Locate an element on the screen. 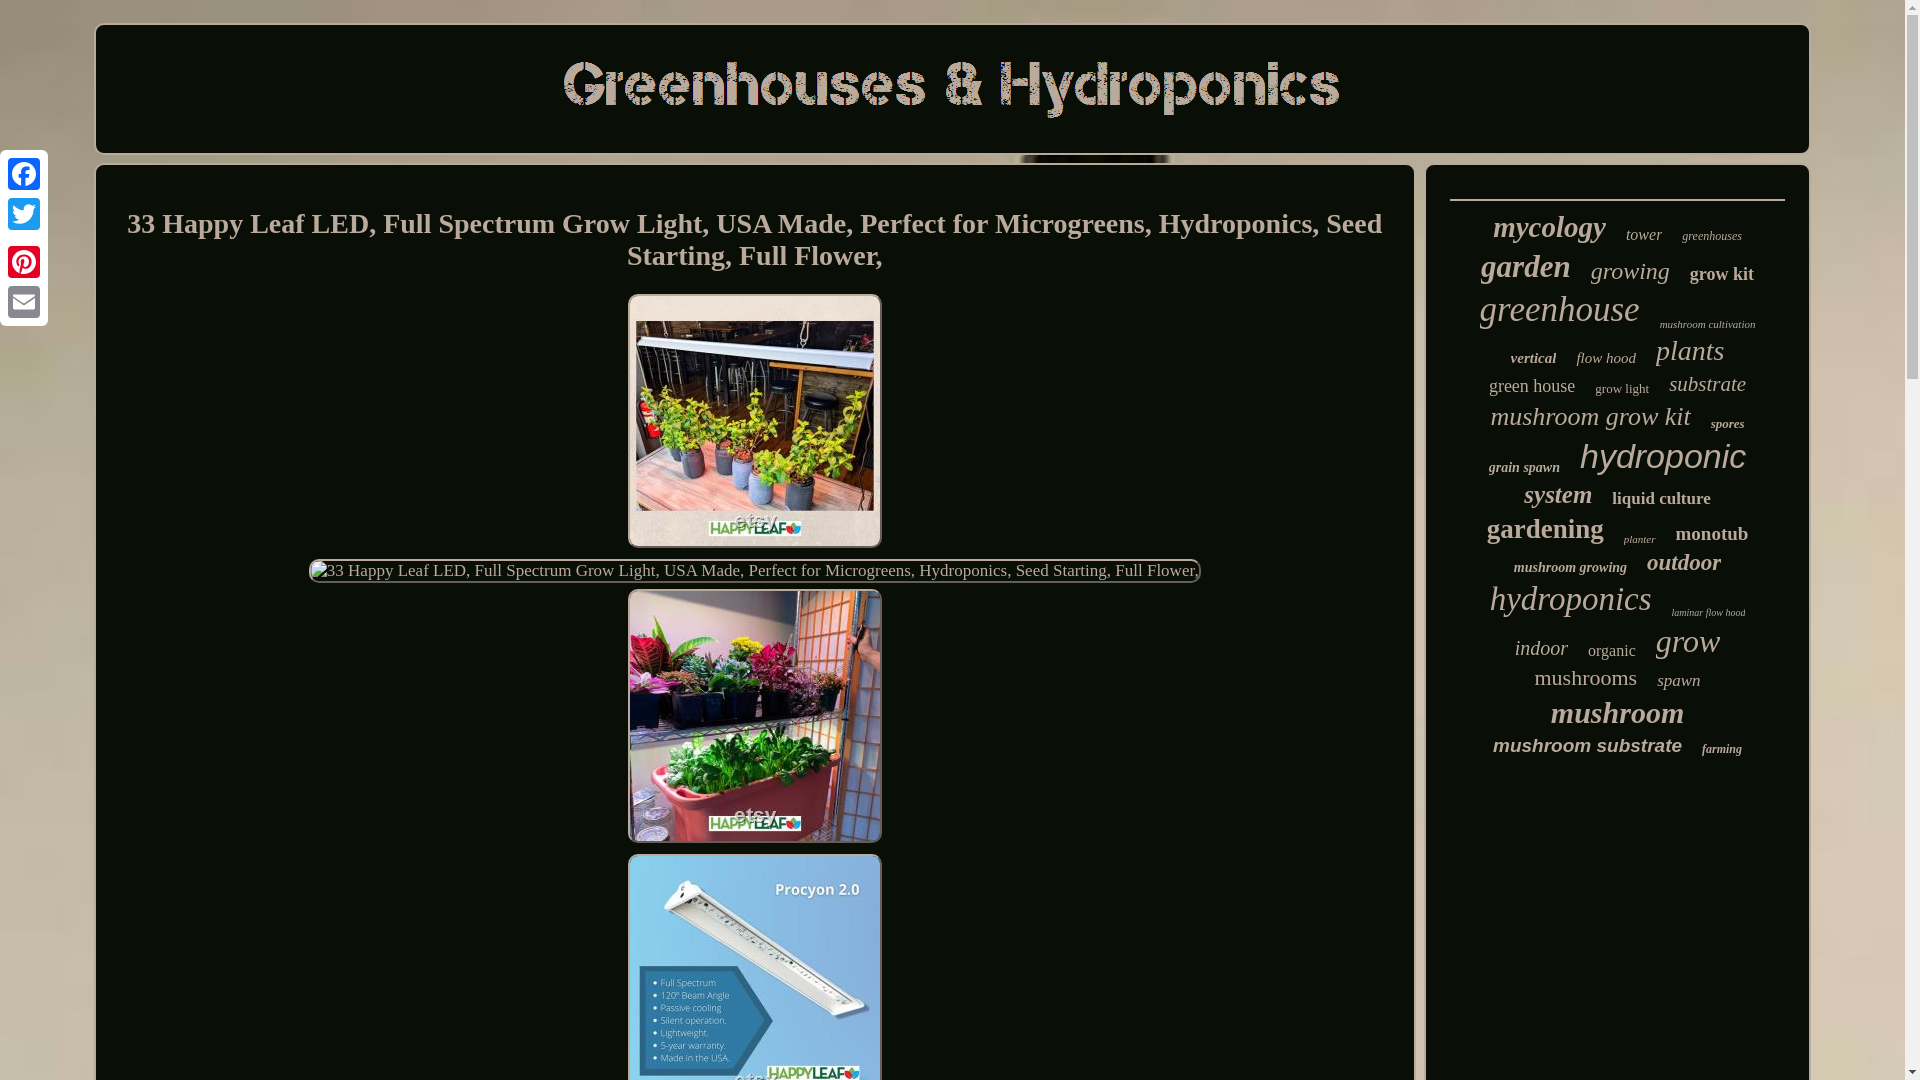 This screenshot has width=1920, height=1080. mushroom cultivation is located at coordinates (1708, 324).